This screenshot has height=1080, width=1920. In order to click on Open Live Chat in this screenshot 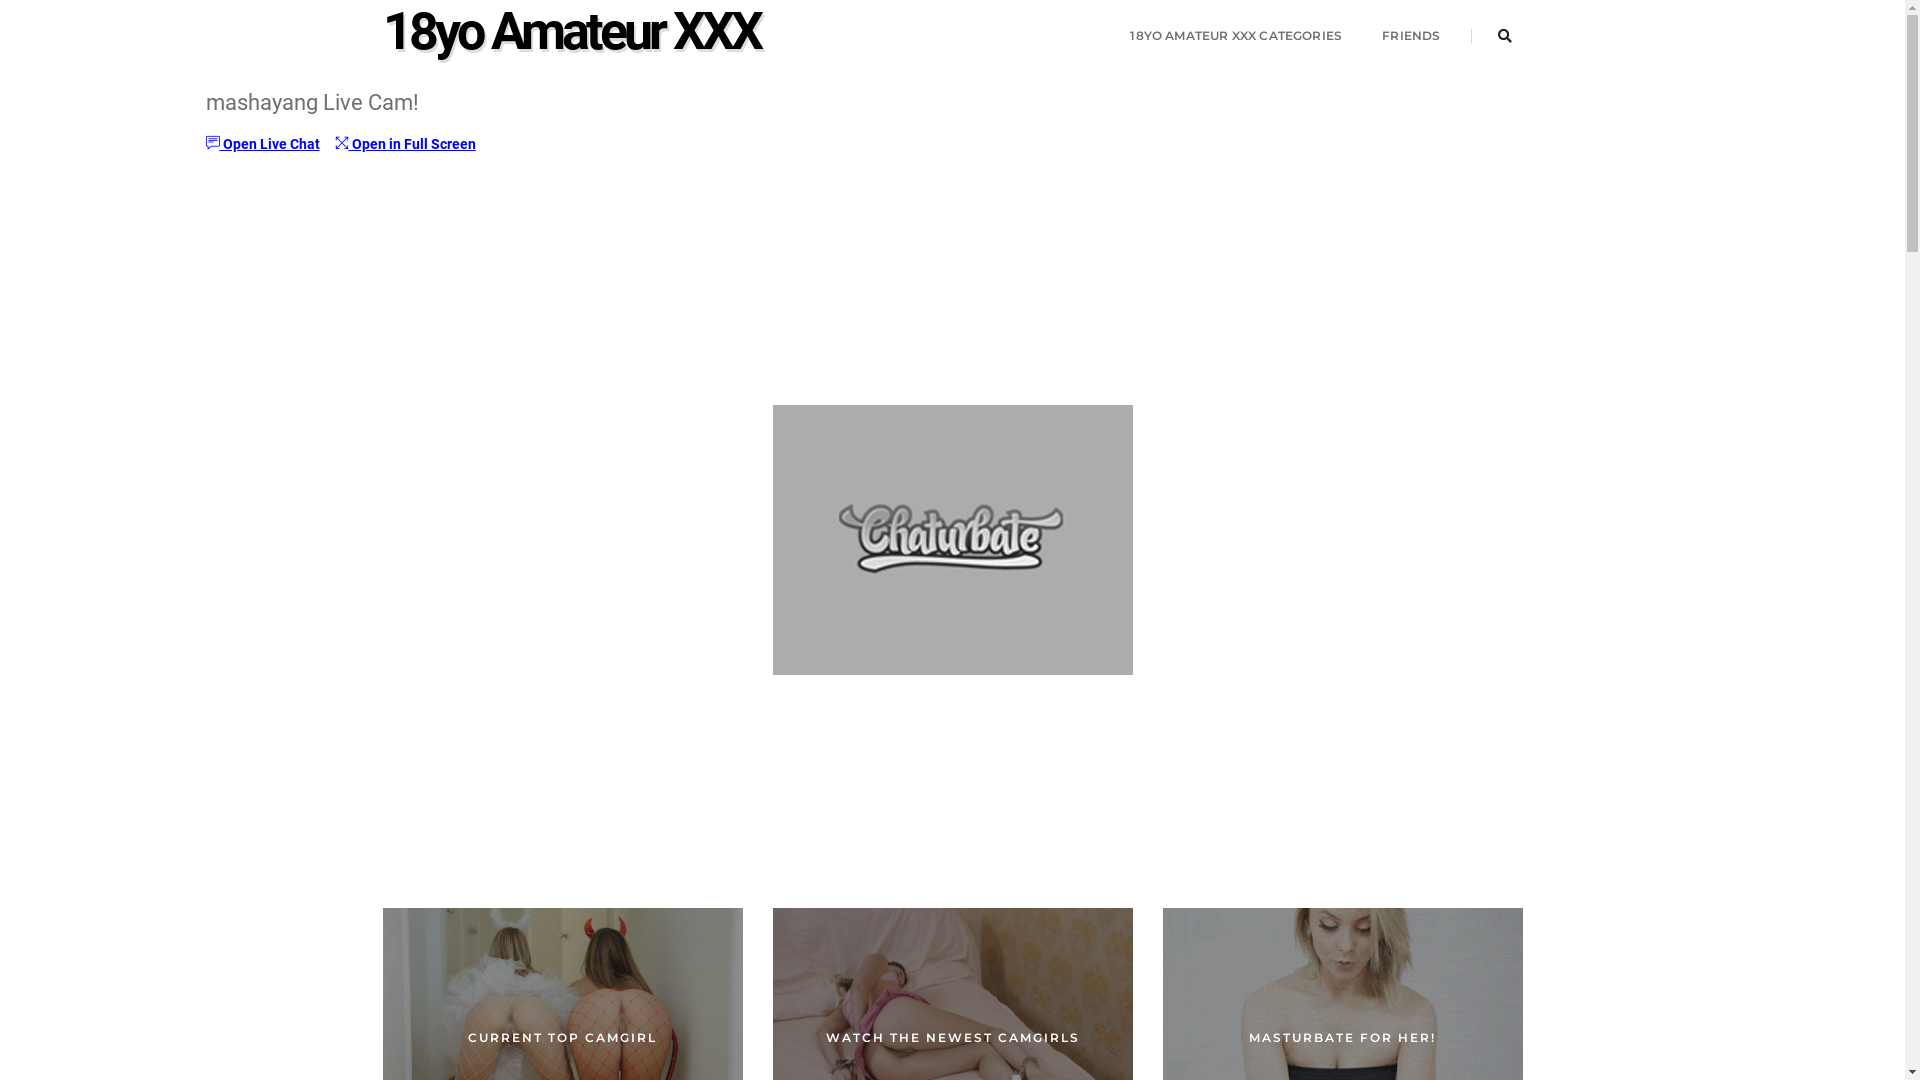, I will do `click(263, 144)`.